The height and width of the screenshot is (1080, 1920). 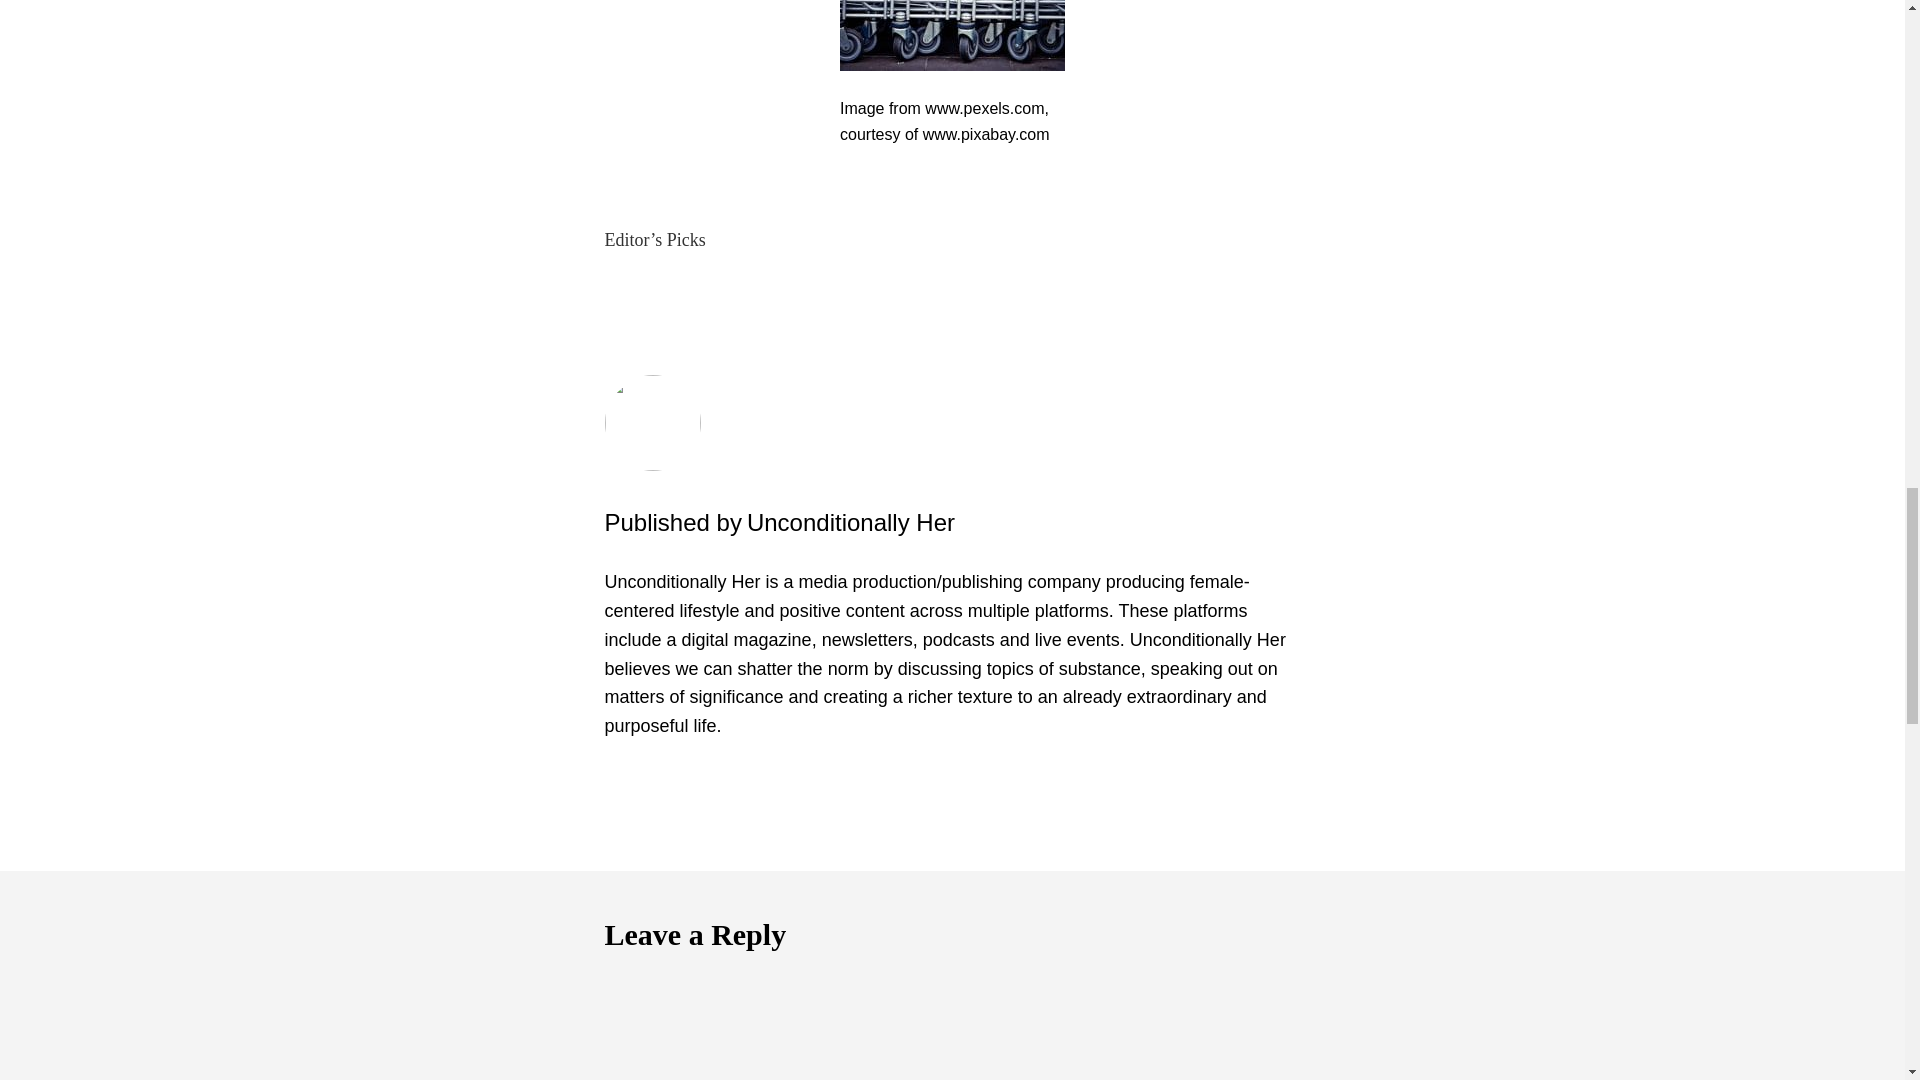 I want to click on Comment Form, so click(x=952, y=1020).